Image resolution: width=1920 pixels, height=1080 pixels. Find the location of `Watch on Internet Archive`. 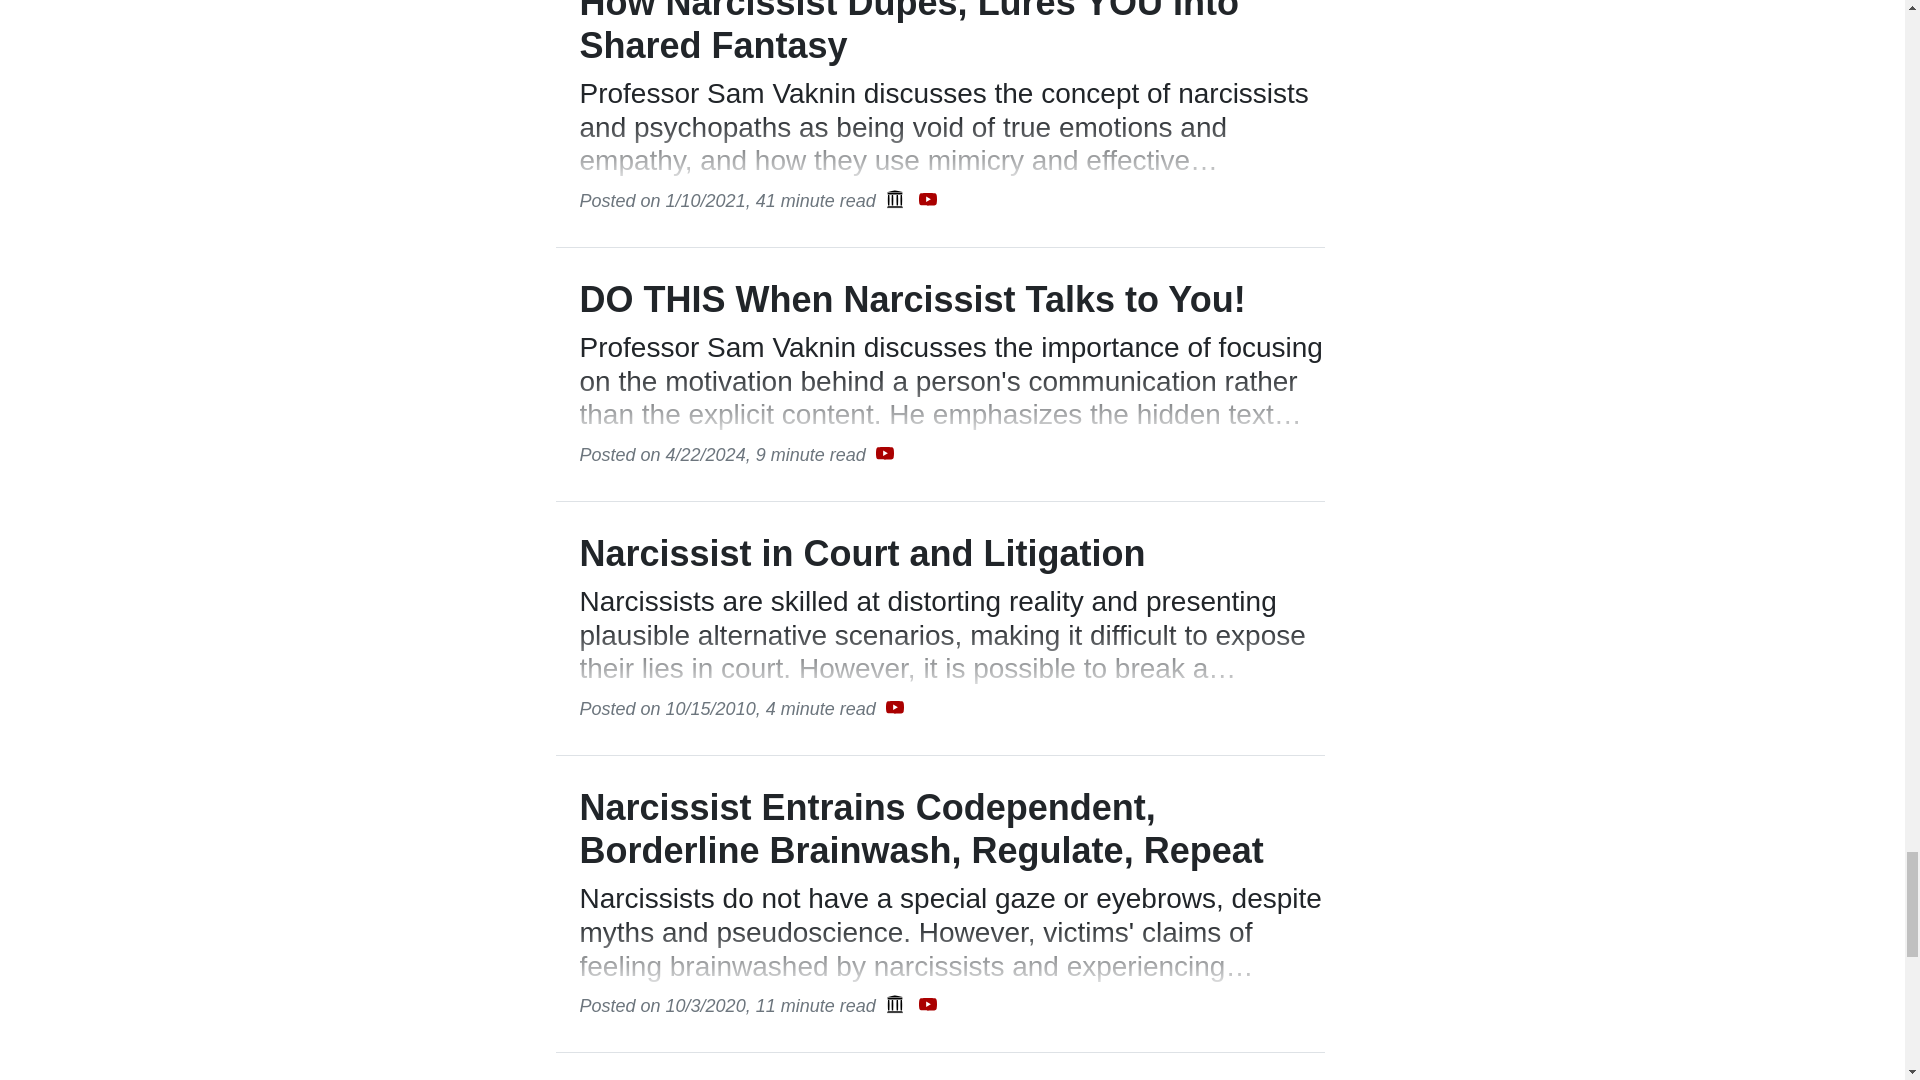

Watch on Internet Archive is located at coordinates (894, 998).